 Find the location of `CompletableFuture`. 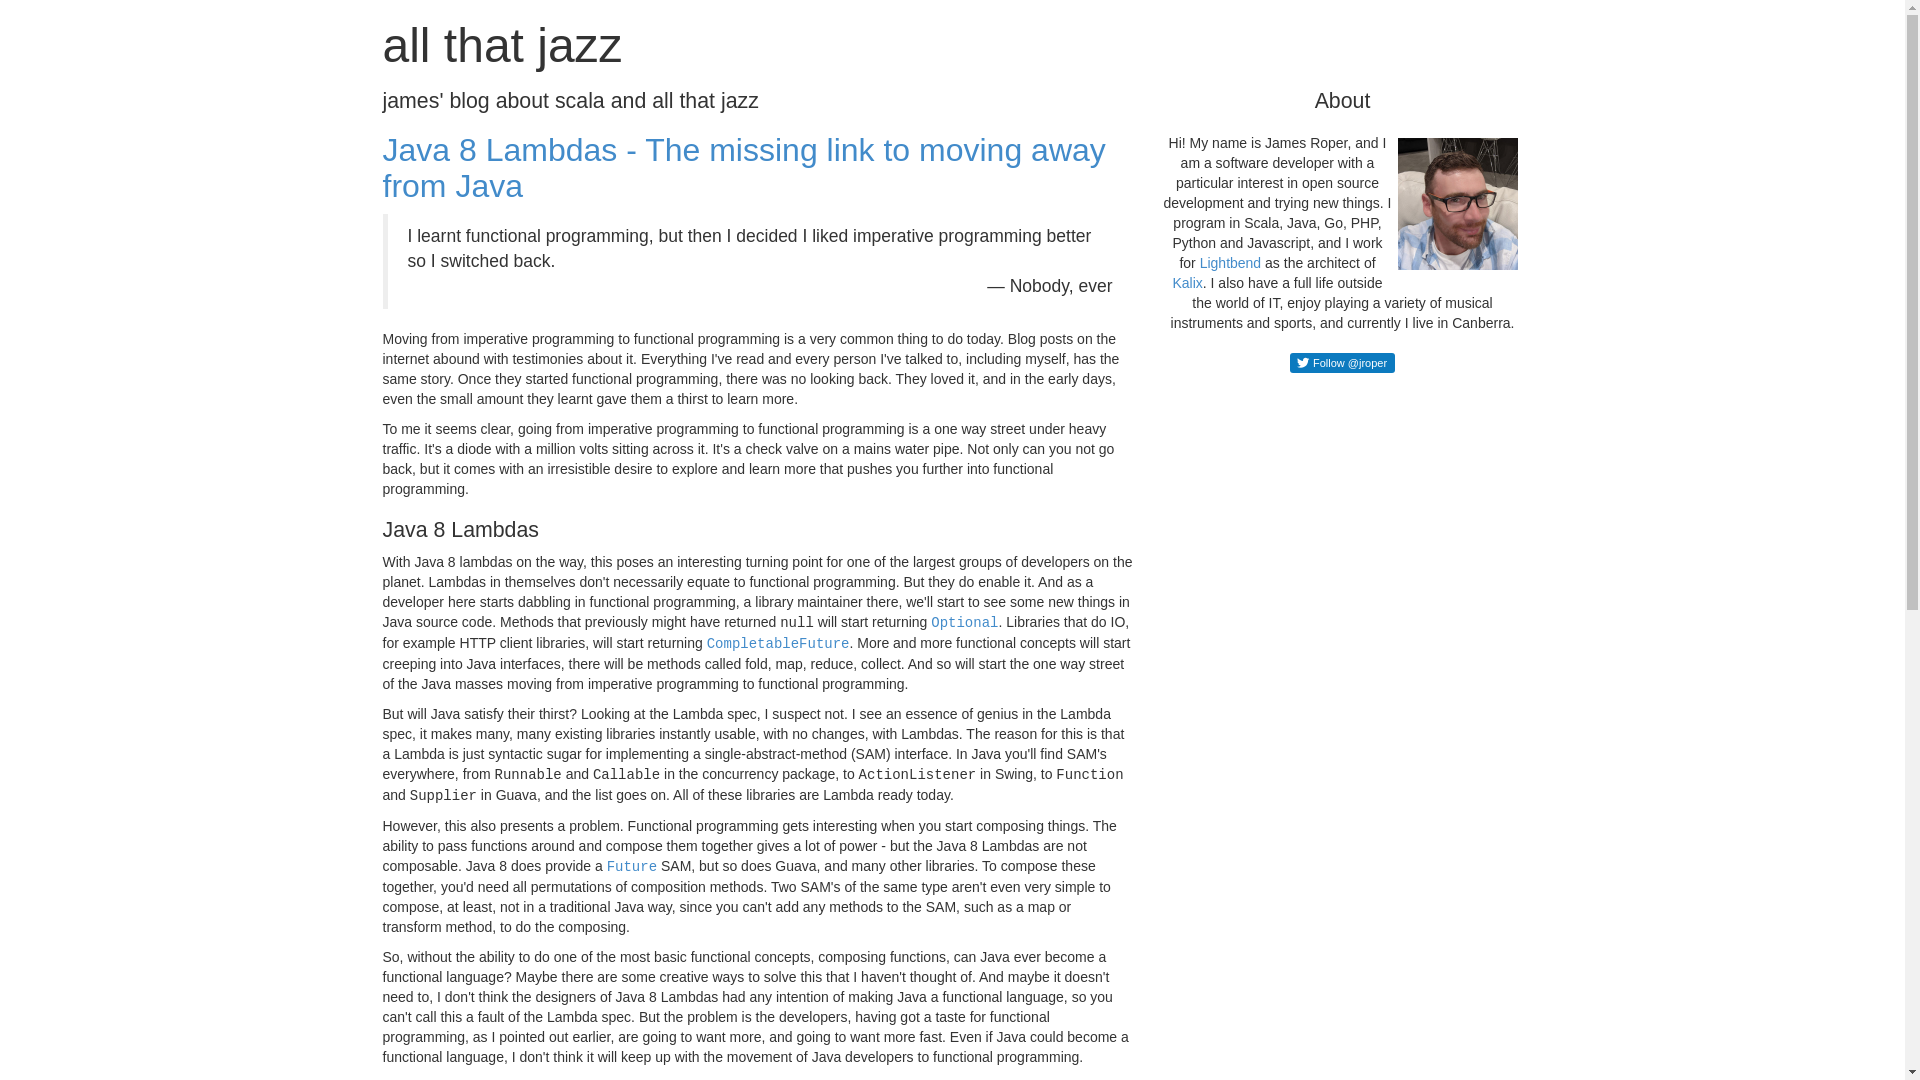

CompletableFuture is located at coordinates (778, 642).